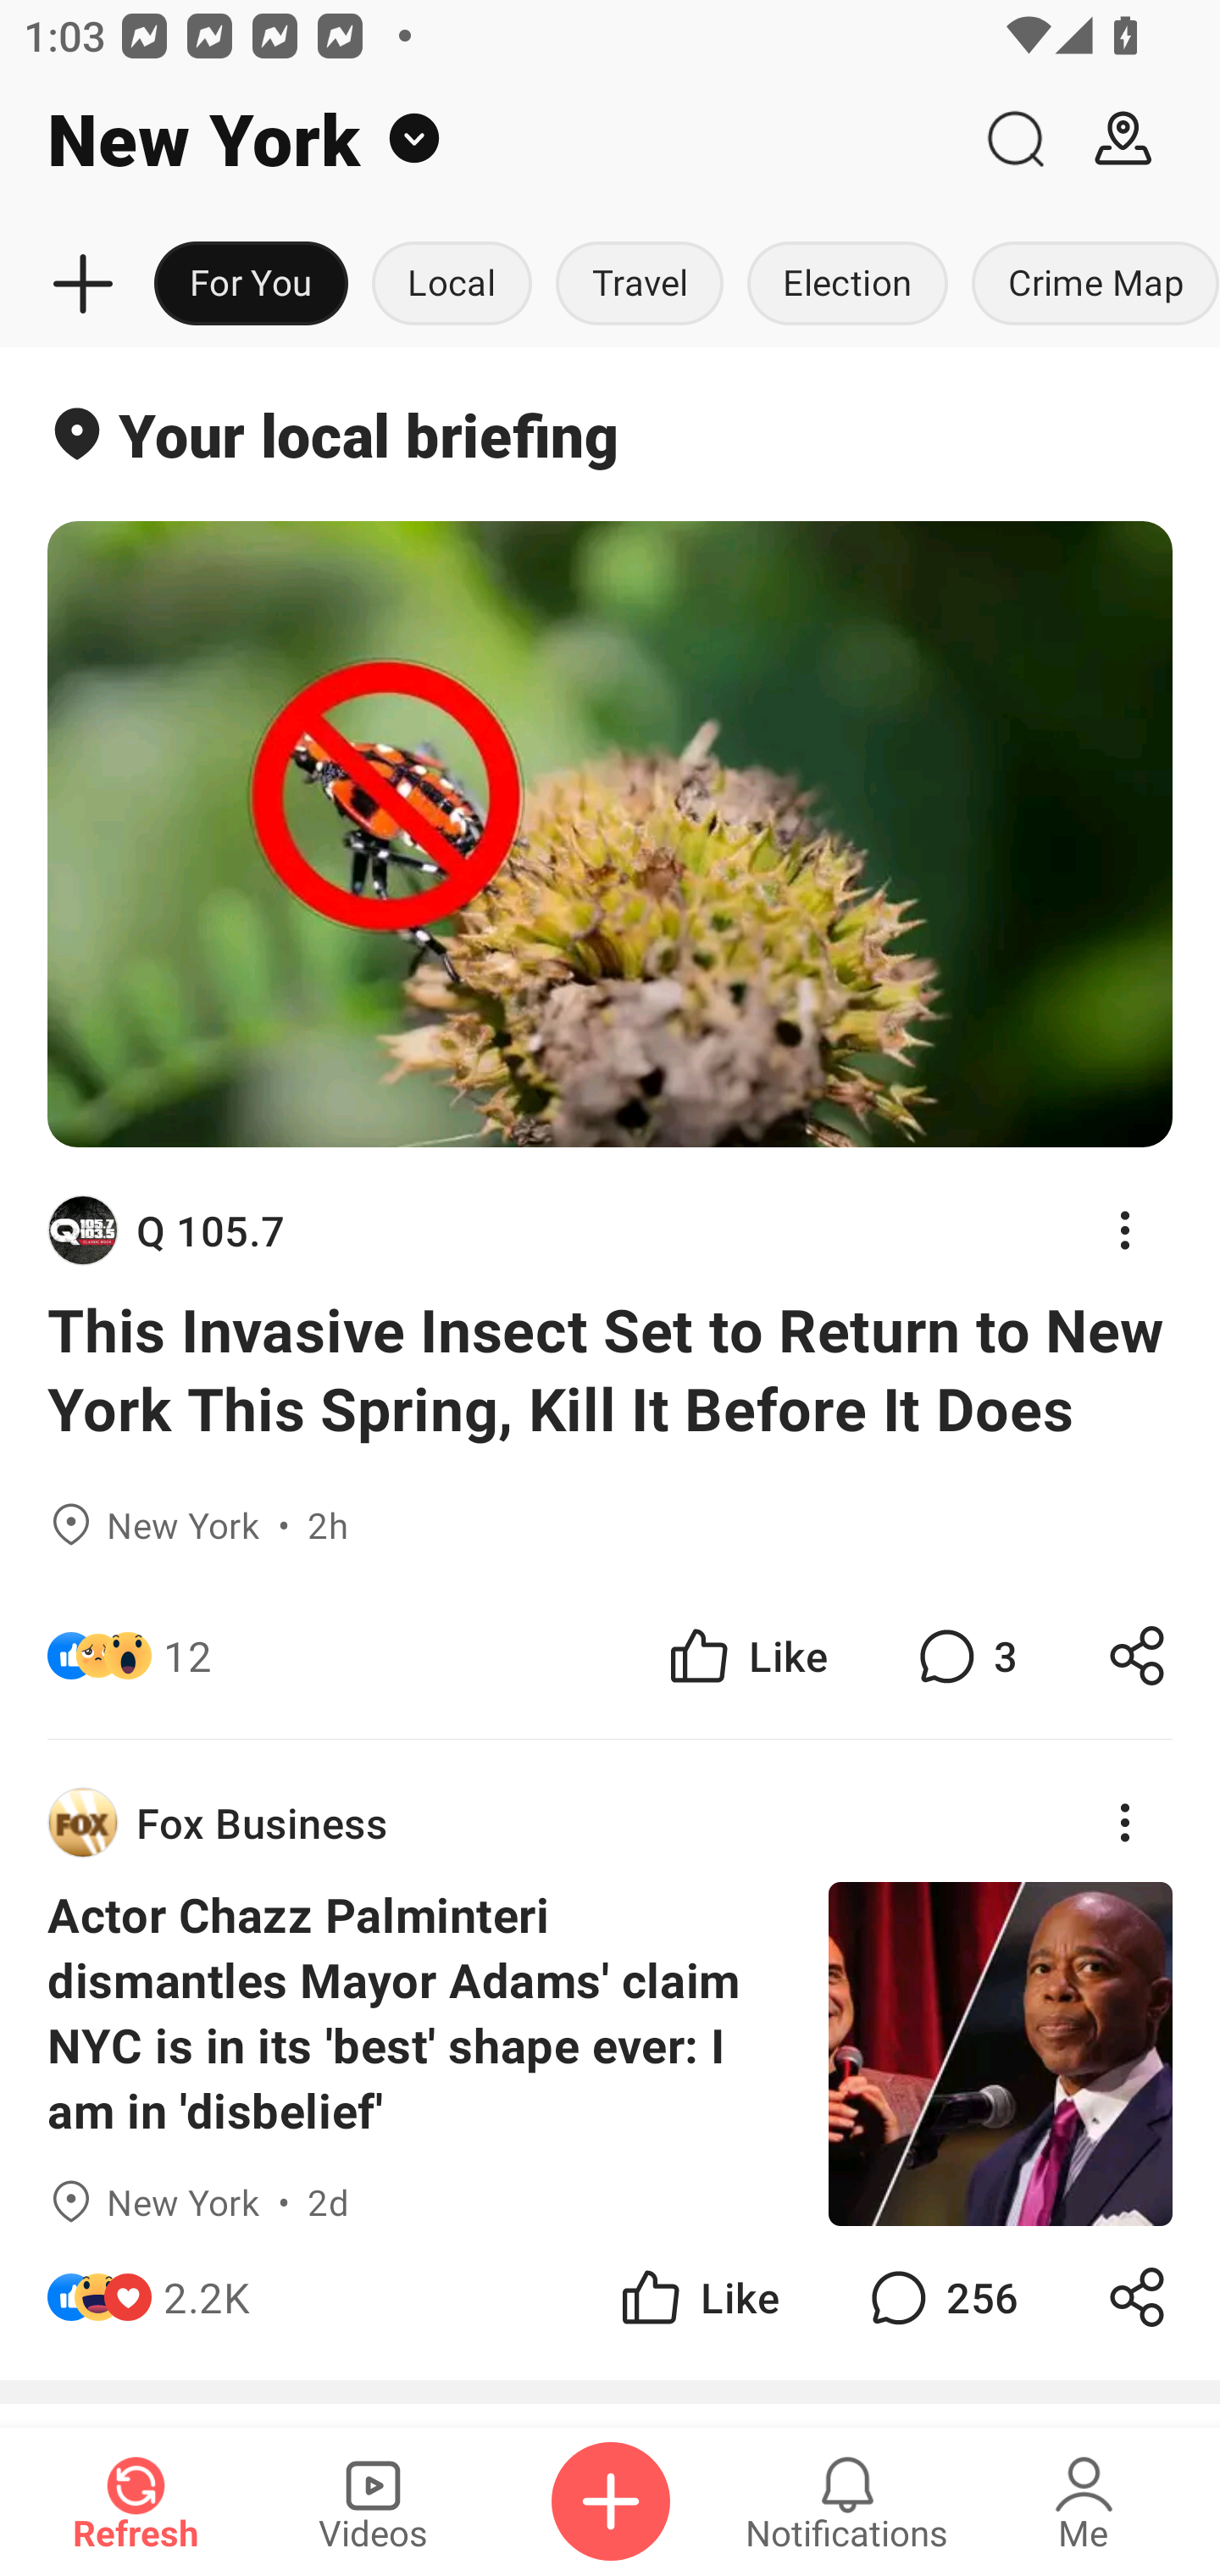  I want to click on 256, so click(940, 2296).